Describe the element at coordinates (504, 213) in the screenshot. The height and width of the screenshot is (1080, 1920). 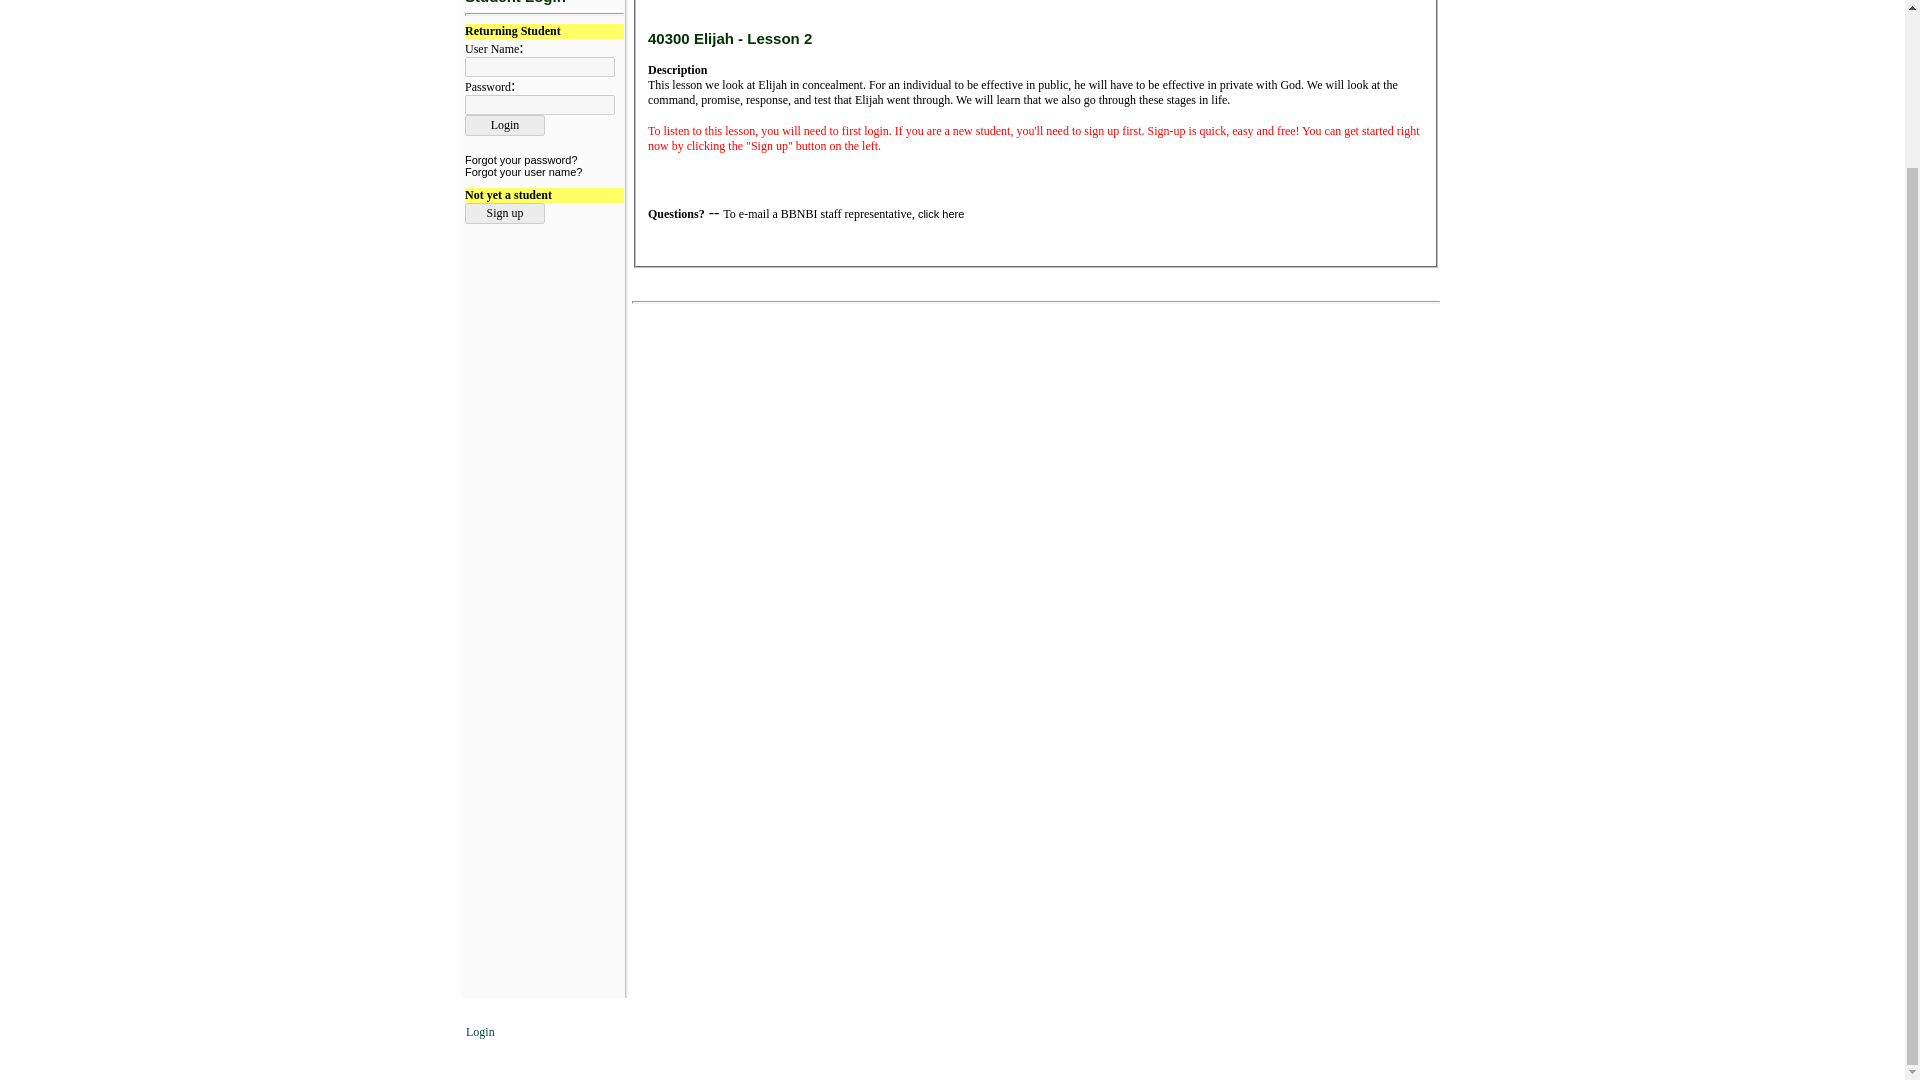
I see `Sign up` at that location.